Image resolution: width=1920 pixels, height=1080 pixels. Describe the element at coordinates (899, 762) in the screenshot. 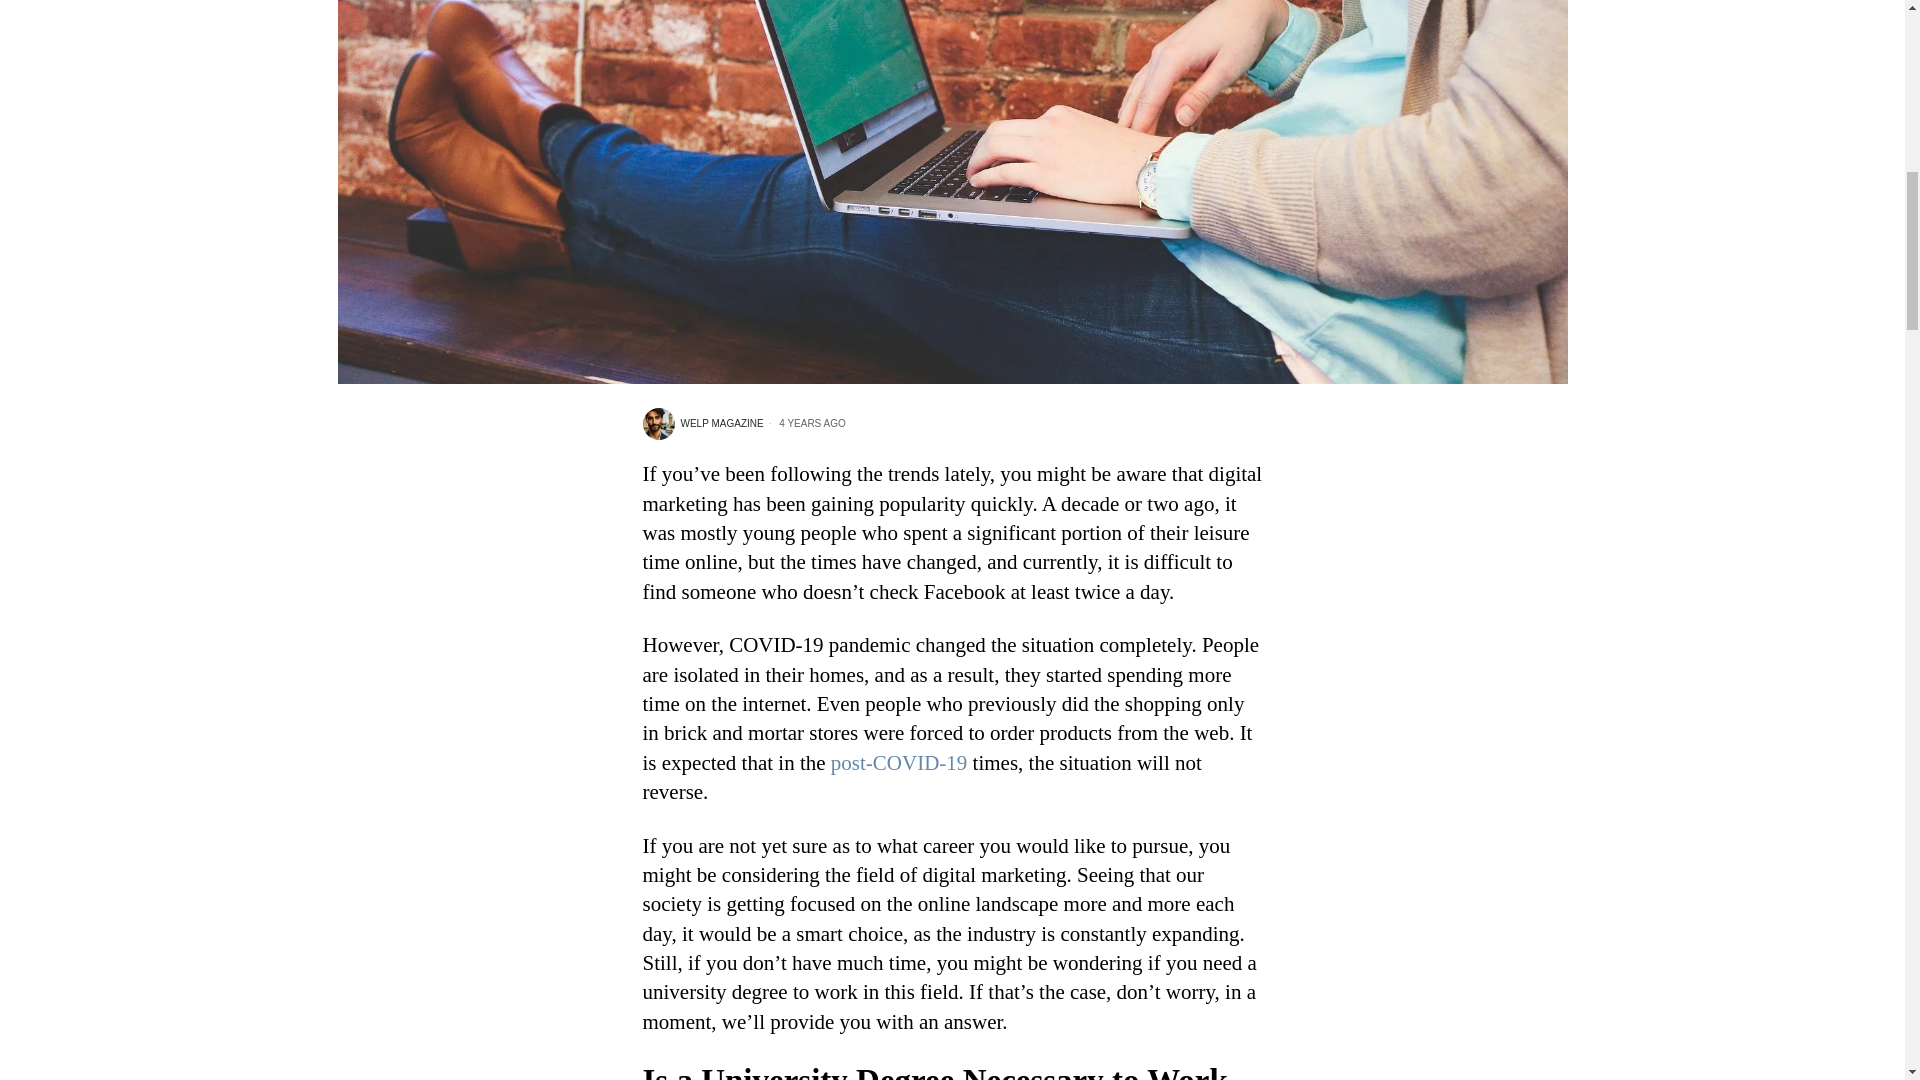

I see `post-COVID-19` at that location.